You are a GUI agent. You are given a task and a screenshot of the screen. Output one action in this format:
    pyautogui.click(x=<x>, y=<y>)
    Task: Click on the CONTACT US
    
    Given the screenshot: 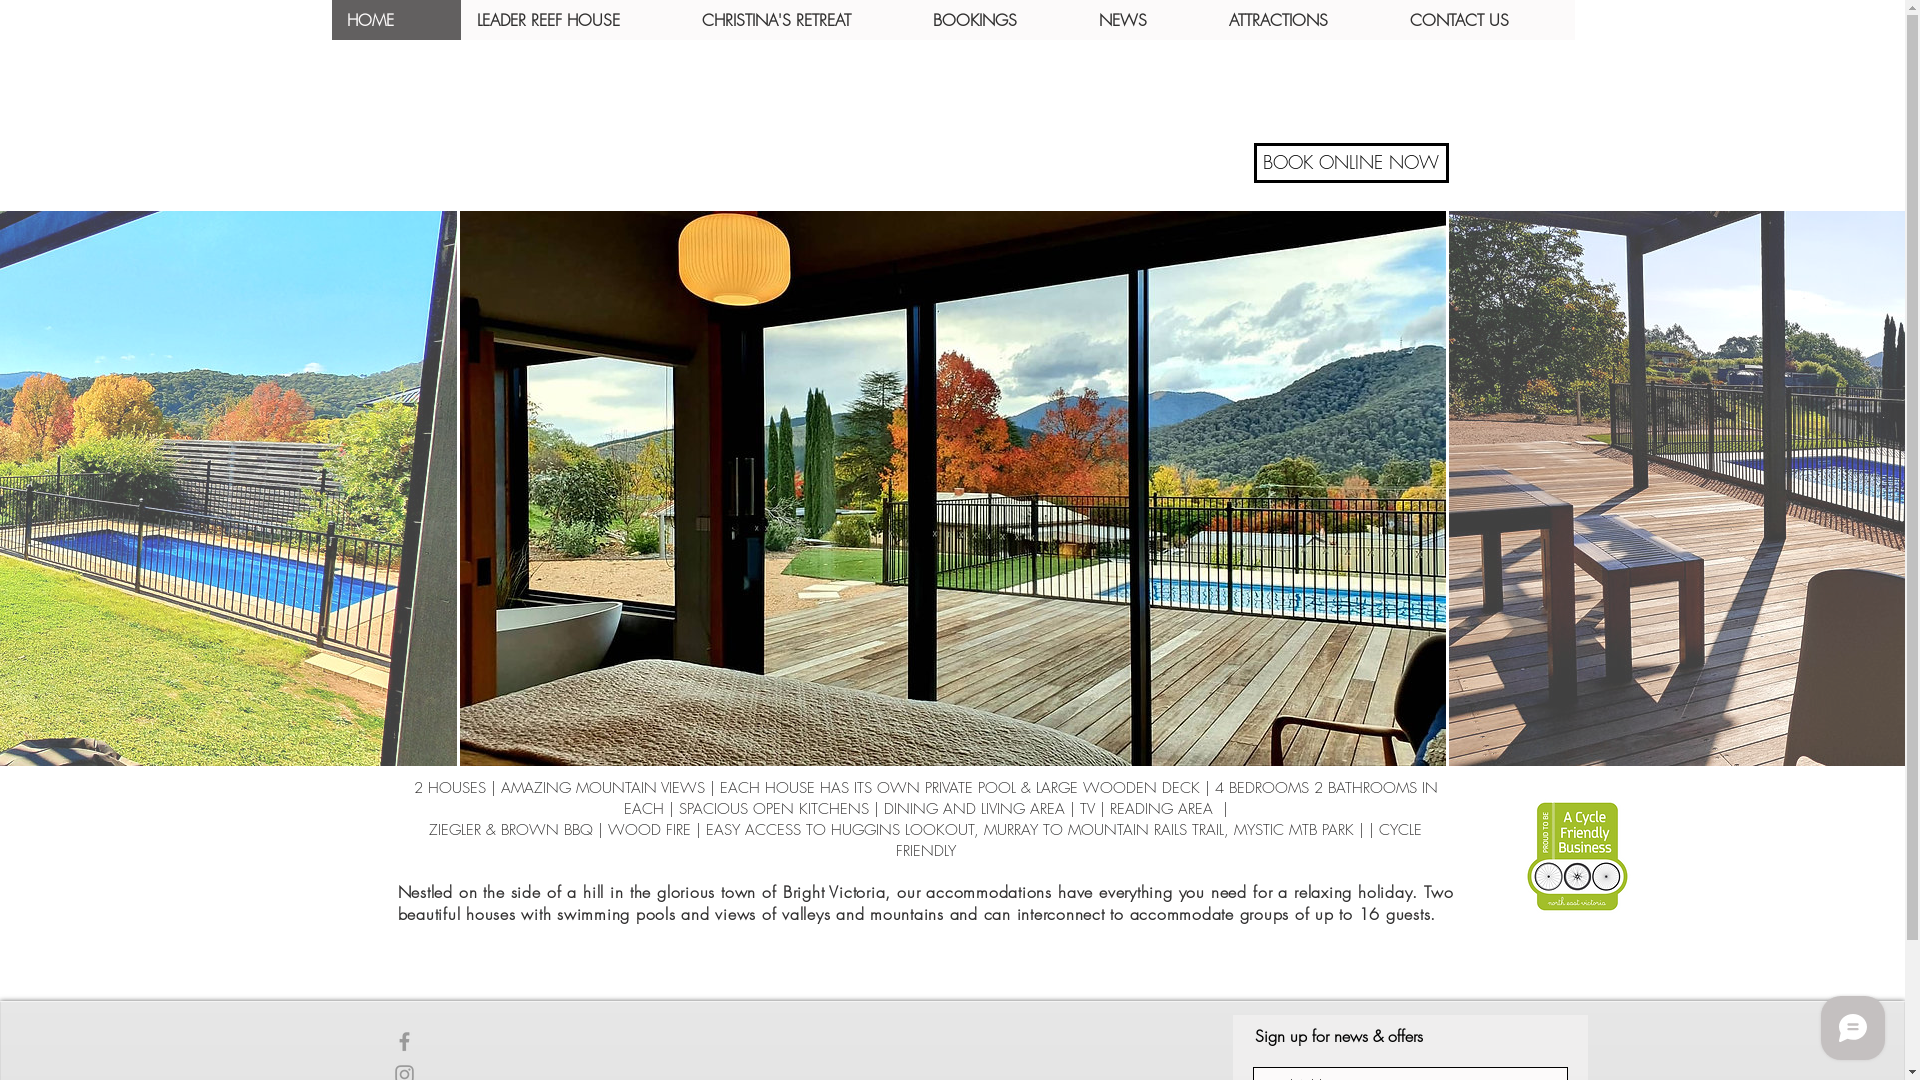 What is the action you would take?
    pyautogui.click(x=1484, y=20)
    